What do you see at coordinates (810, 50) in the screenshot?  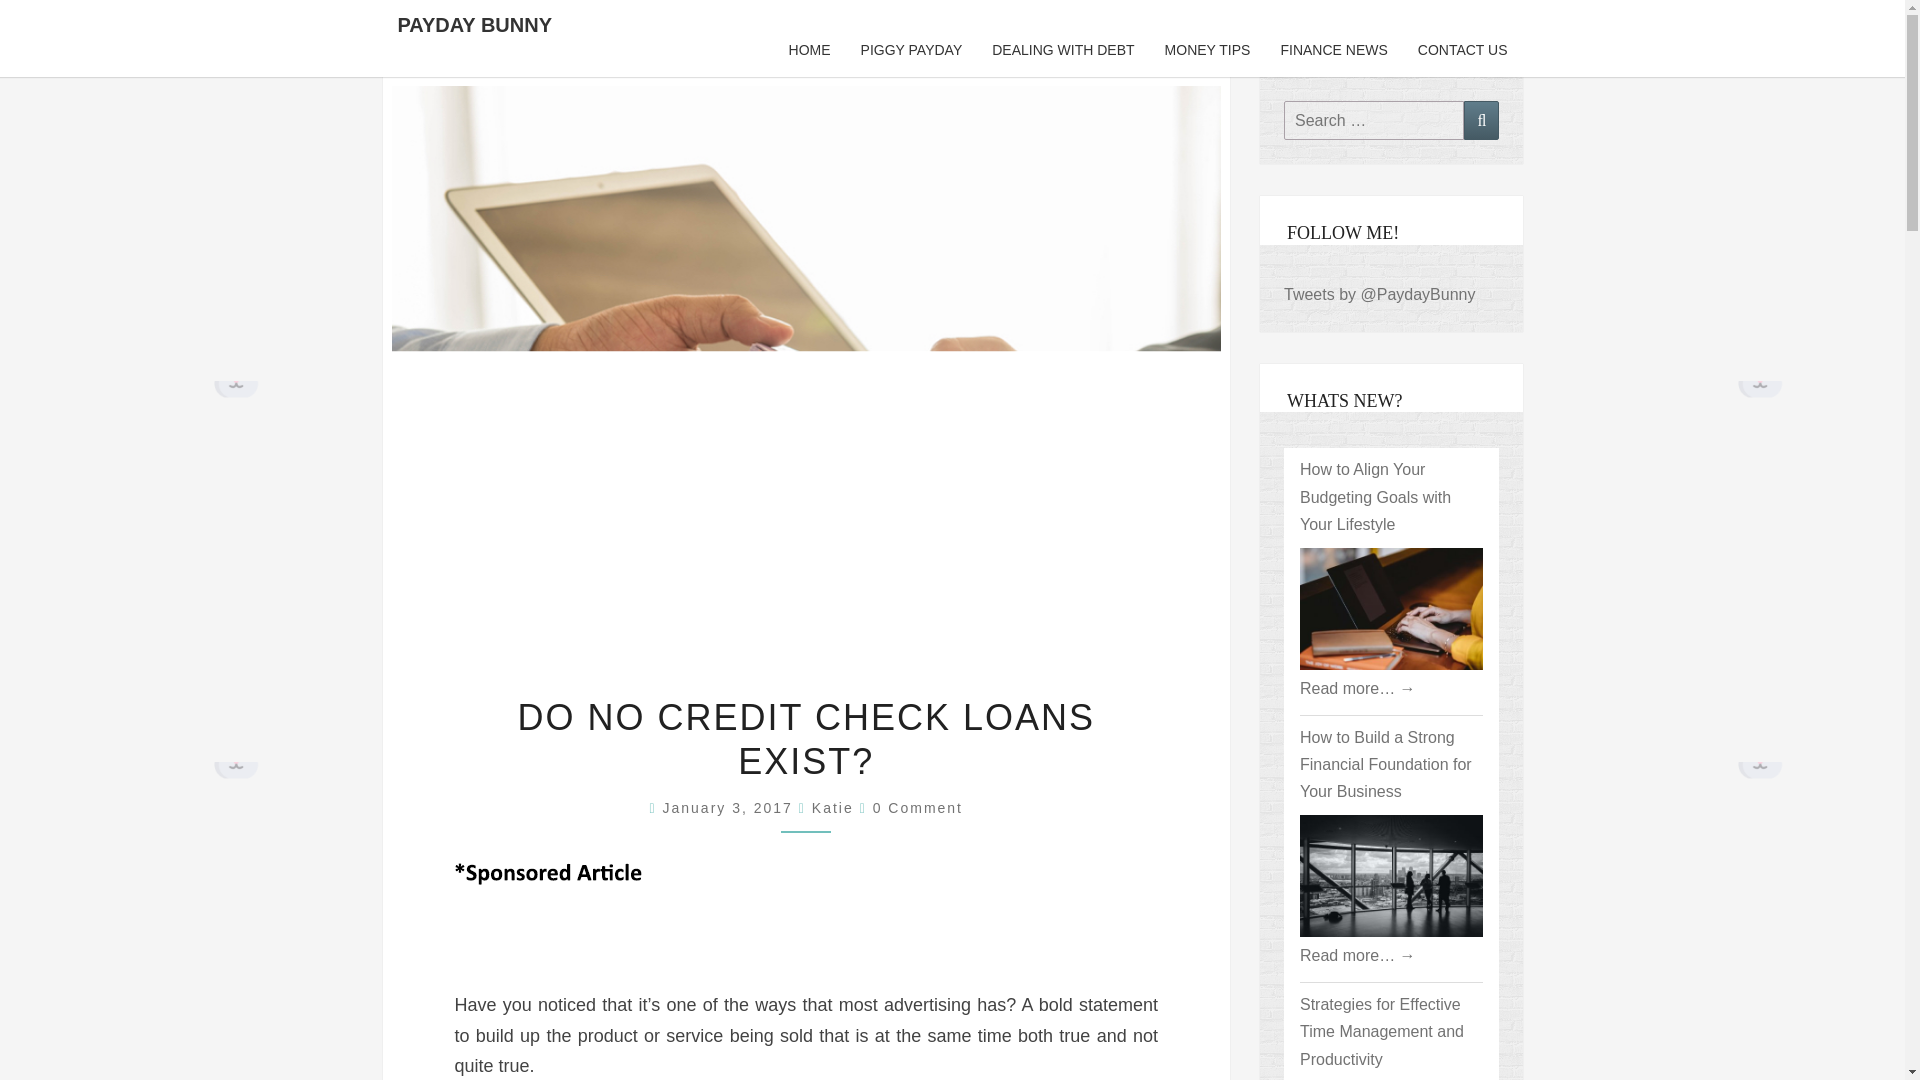 I see `HOME` at bounding box center [810, 50].